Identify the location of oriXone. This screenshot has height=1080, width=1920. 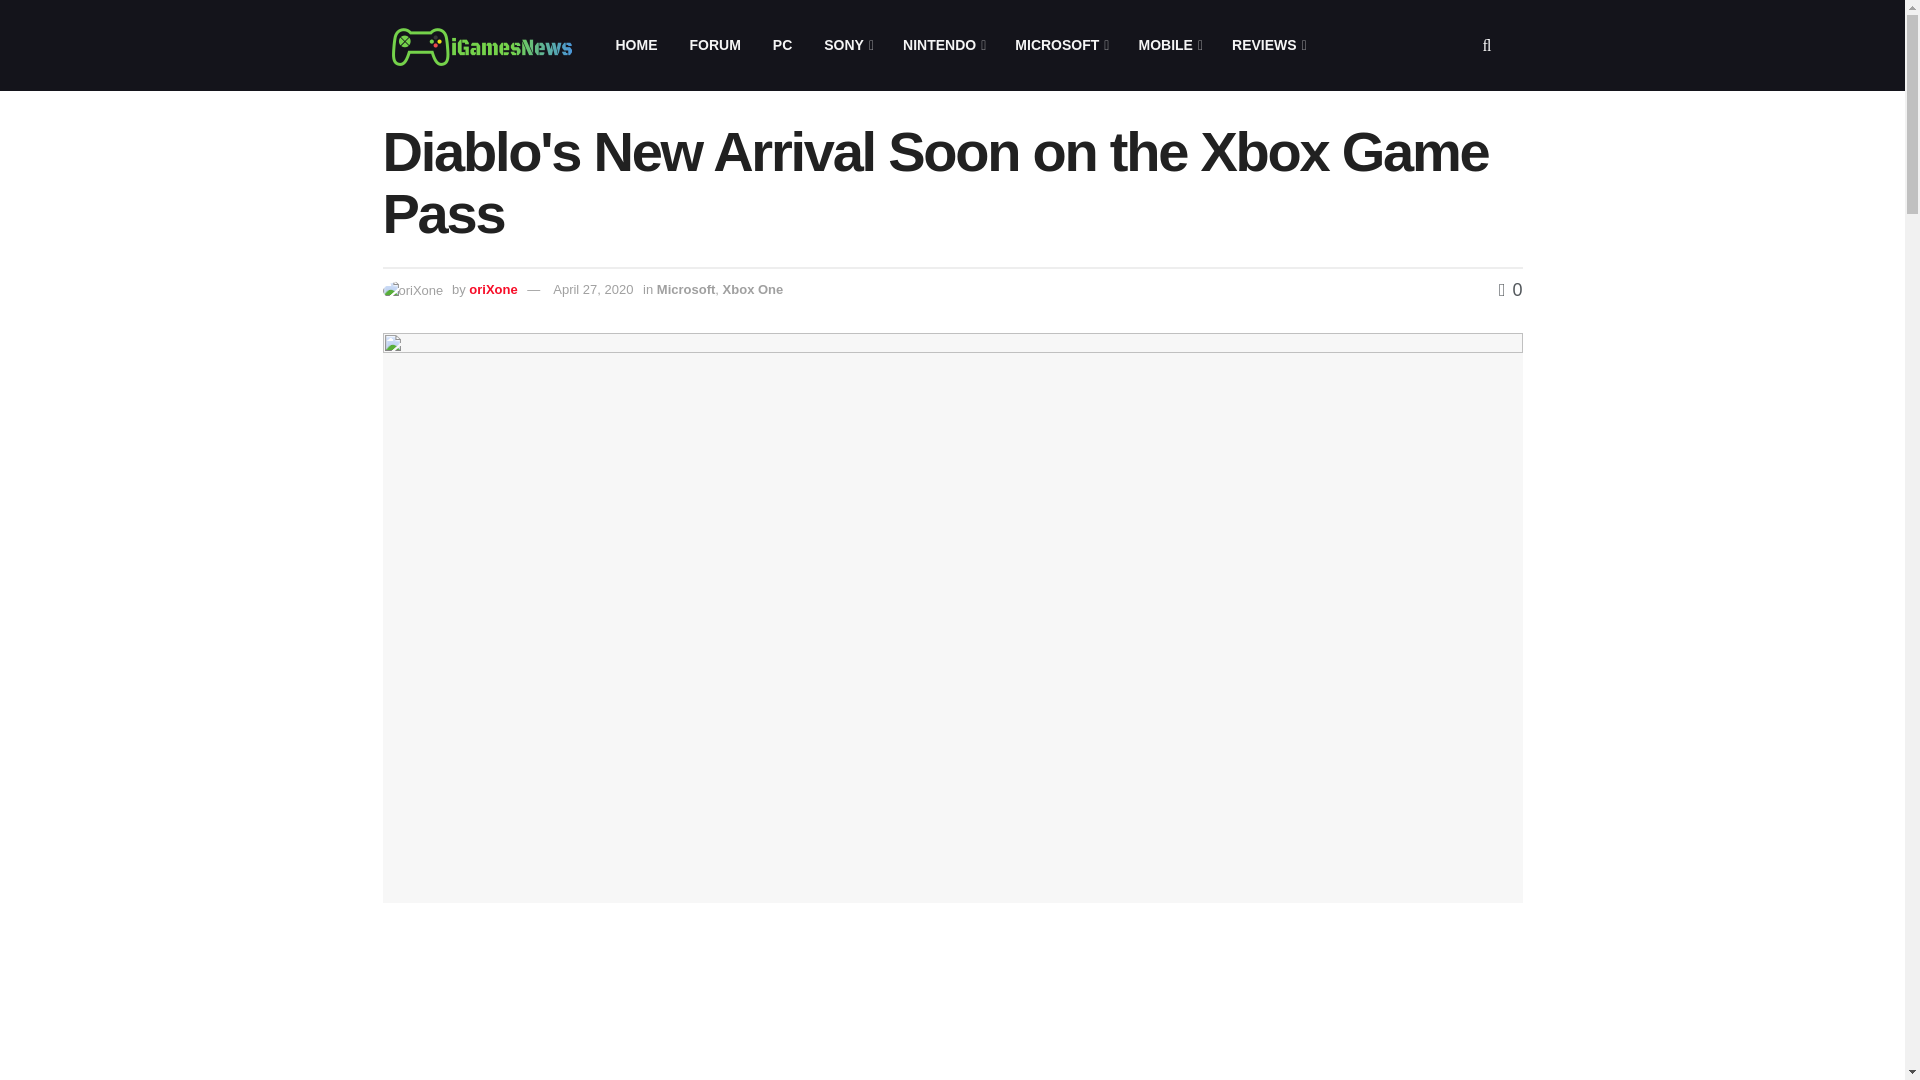
(492, 289).